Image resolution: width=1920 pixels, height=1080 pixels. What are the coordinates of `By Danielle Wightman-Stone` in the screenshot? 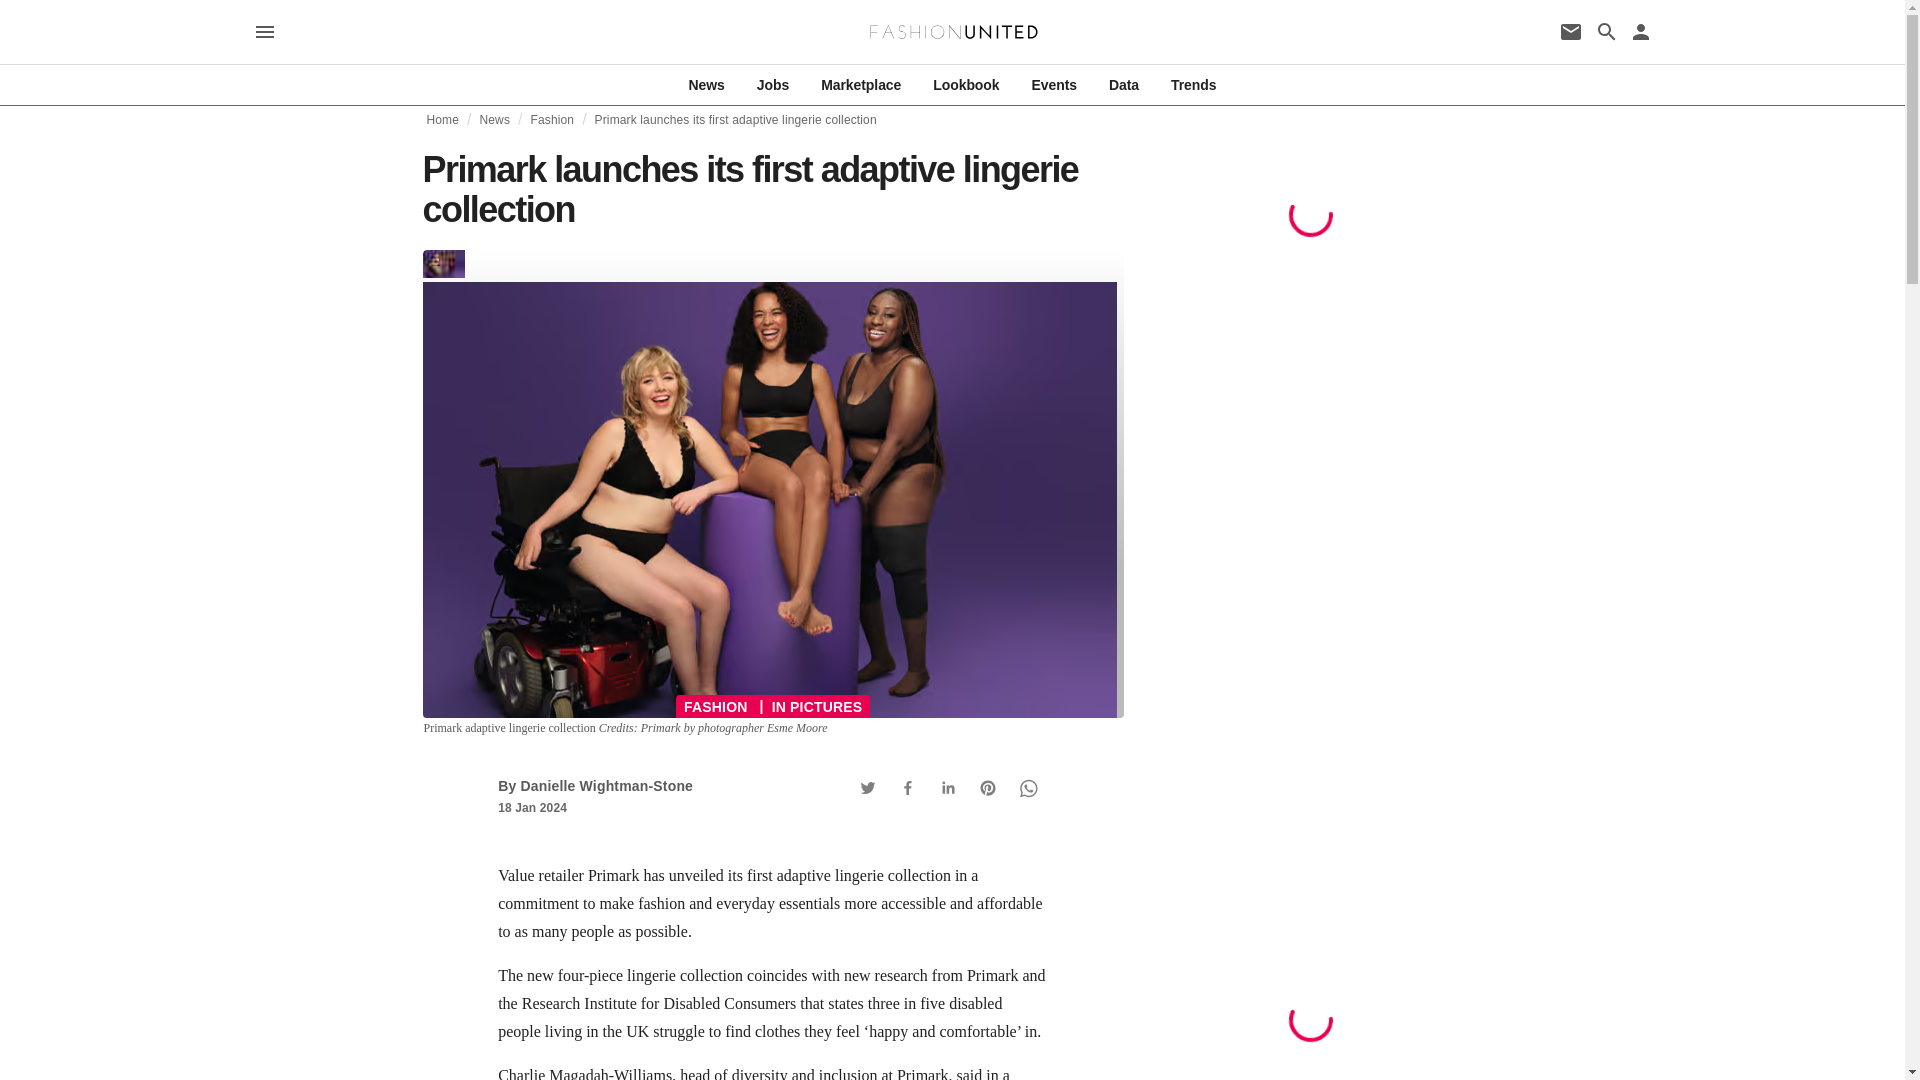 It's located at (595, 785).